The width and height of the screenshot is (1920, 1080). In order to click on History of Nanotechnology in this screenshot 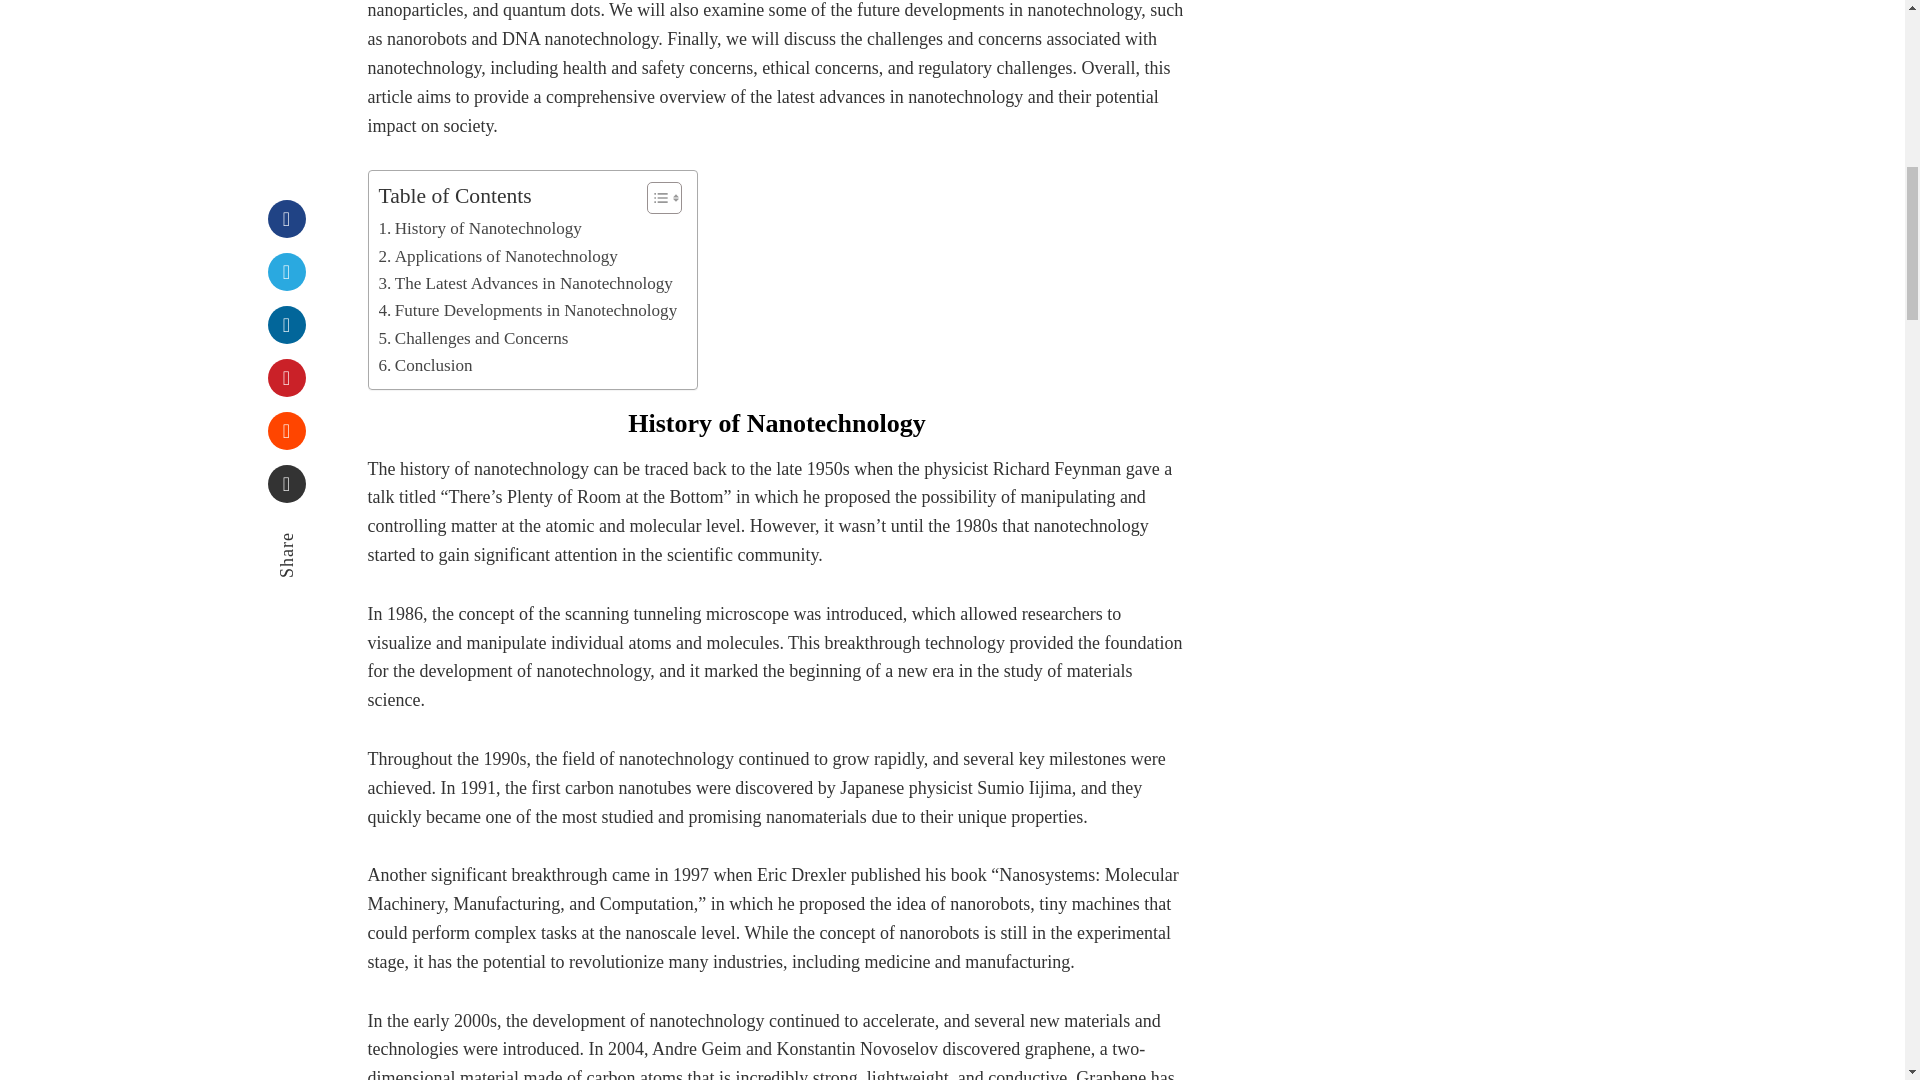, I will do `click(480, 228)`.